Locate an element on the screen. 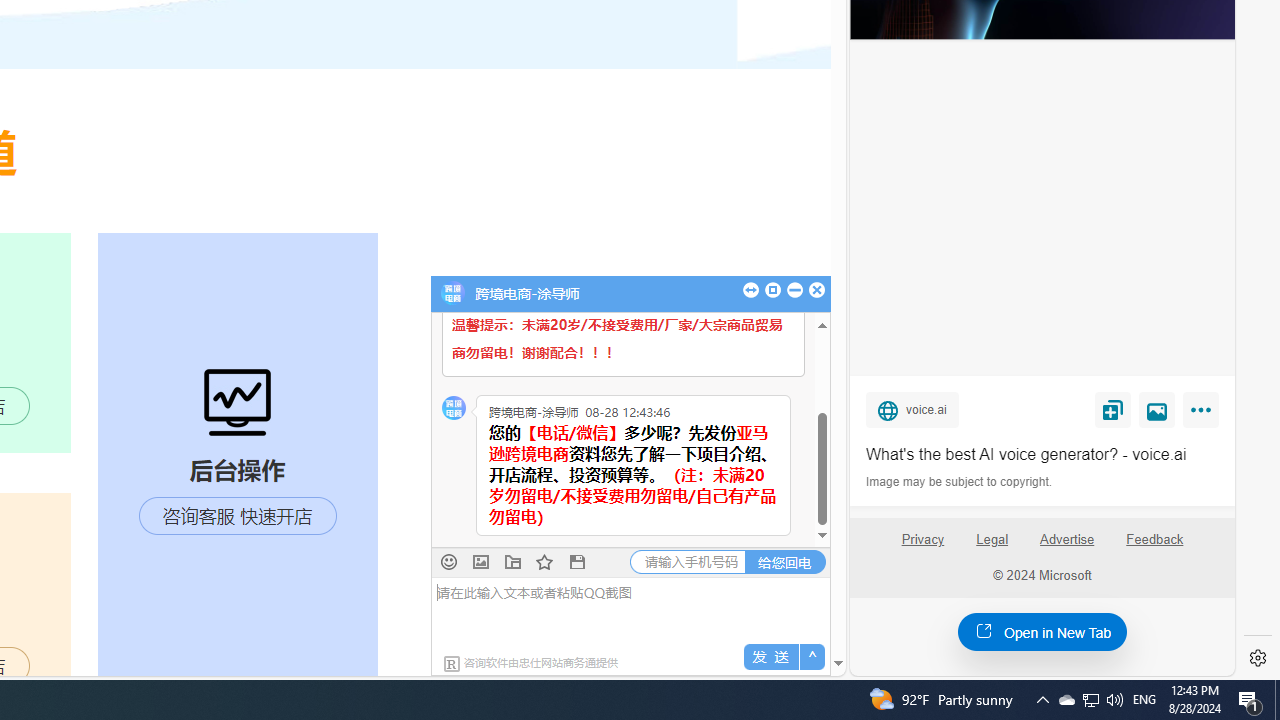 The width and height of the screenshot is (1280, 720). voice.ai is located at coordinates (912, 409).